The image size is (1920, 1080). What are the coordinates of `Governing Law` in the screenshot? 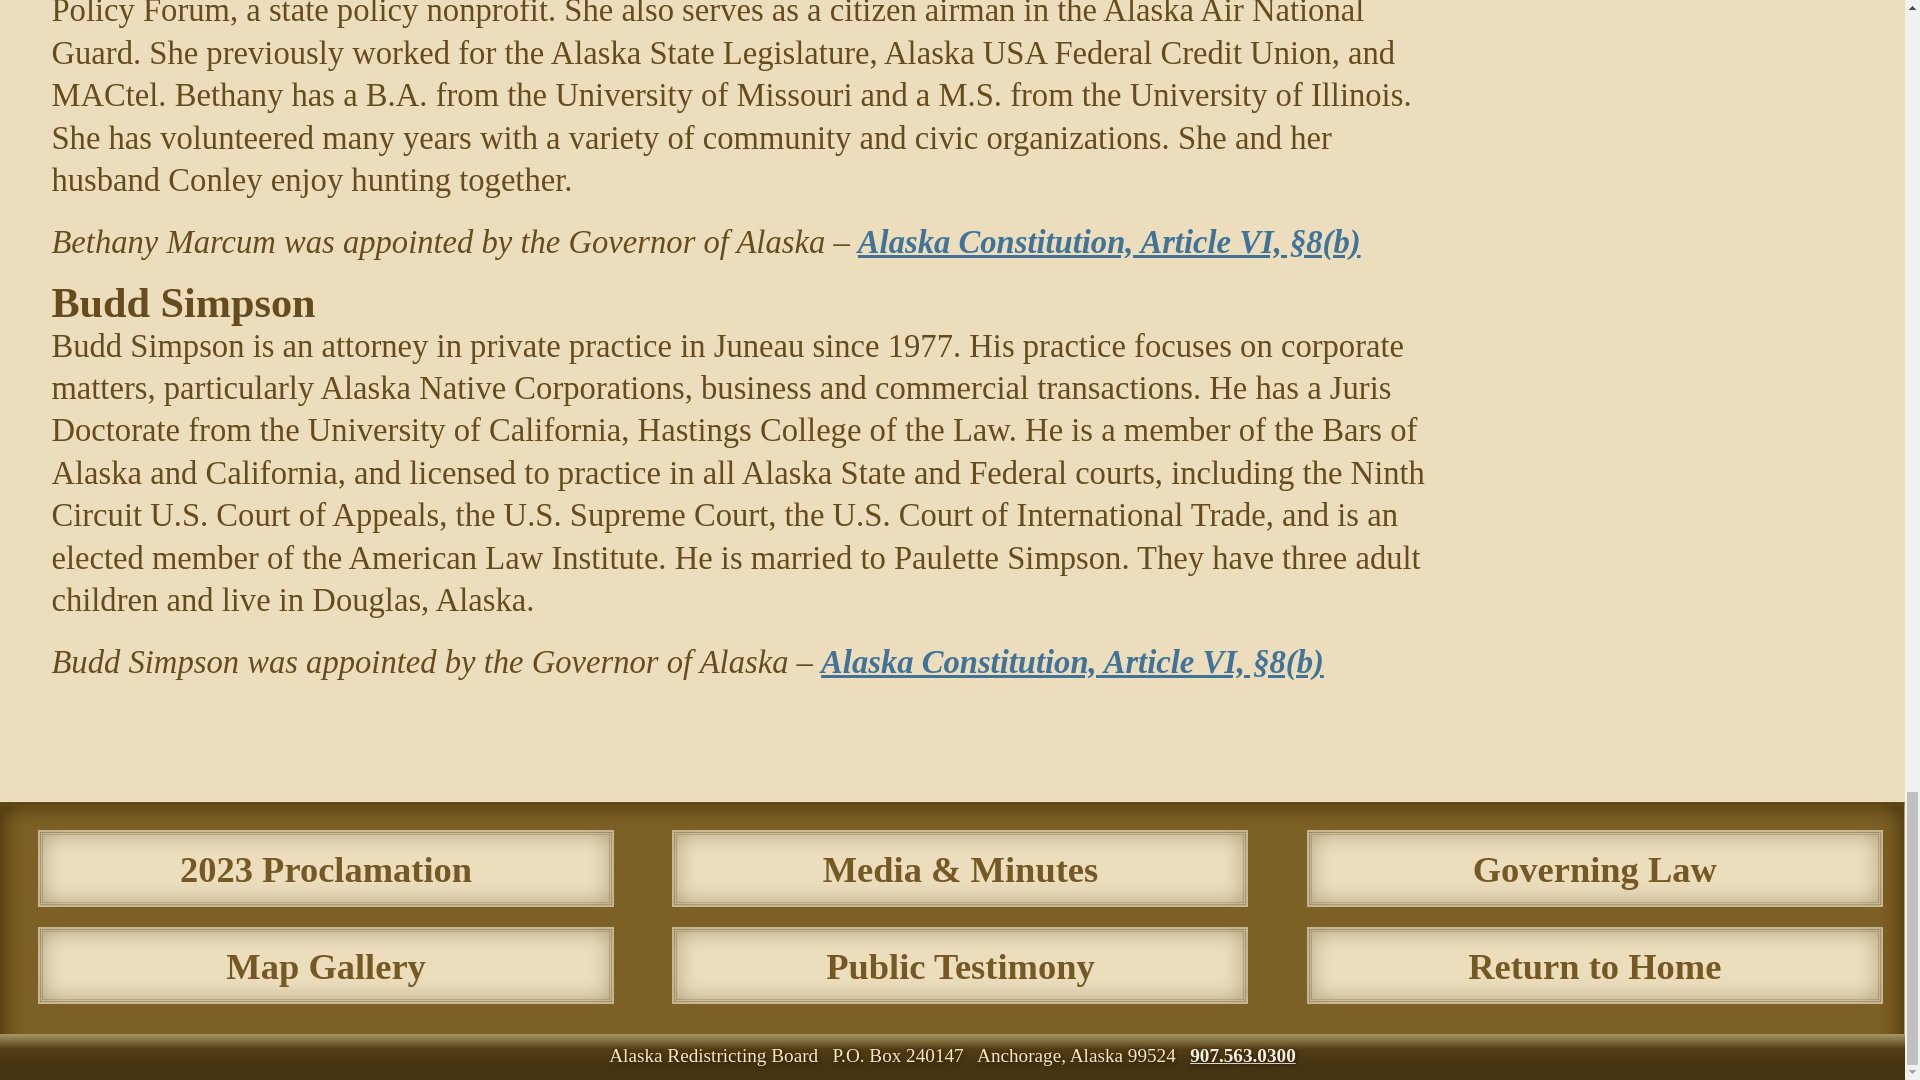 It's located at (1110, 242).